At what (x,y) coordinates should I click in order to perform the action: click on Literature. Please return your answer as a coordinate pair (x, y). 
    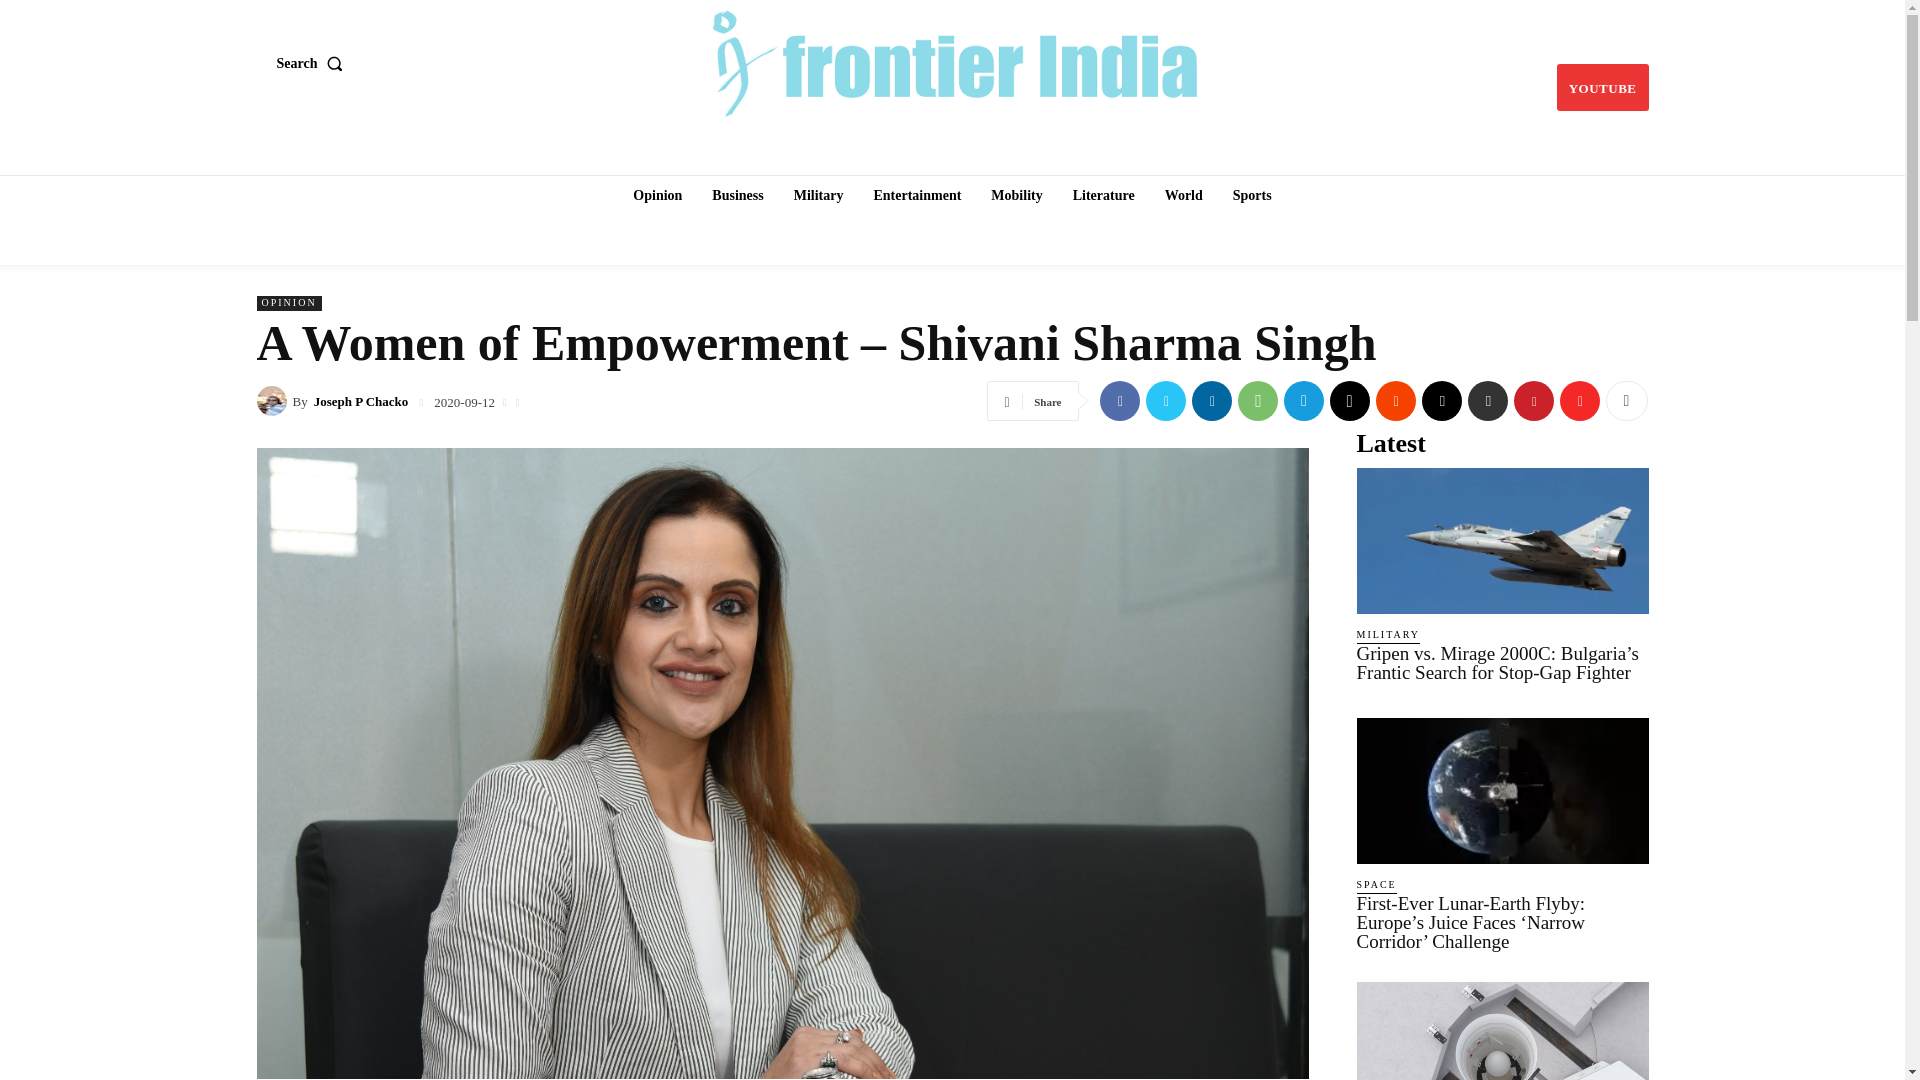
    Looking at the image, I should click on (1104, 196).